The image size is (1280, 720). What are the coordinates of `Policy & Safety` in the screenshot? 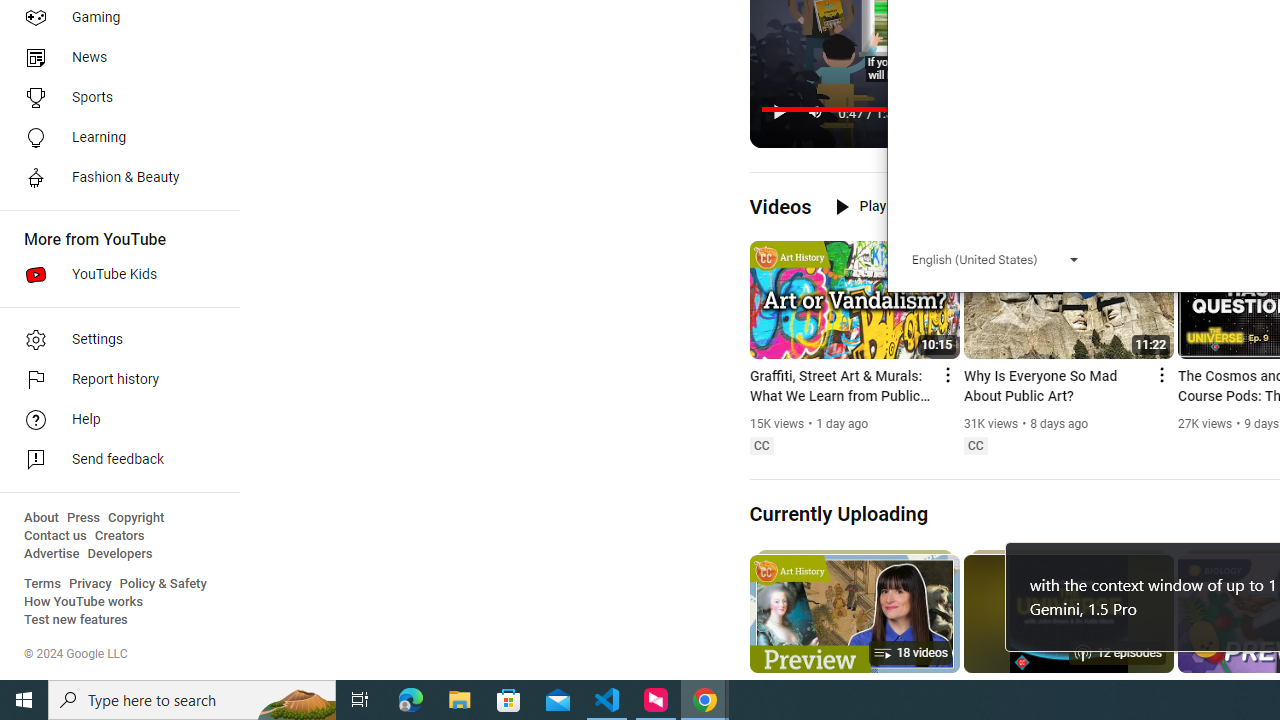 It's located at (163, 584).